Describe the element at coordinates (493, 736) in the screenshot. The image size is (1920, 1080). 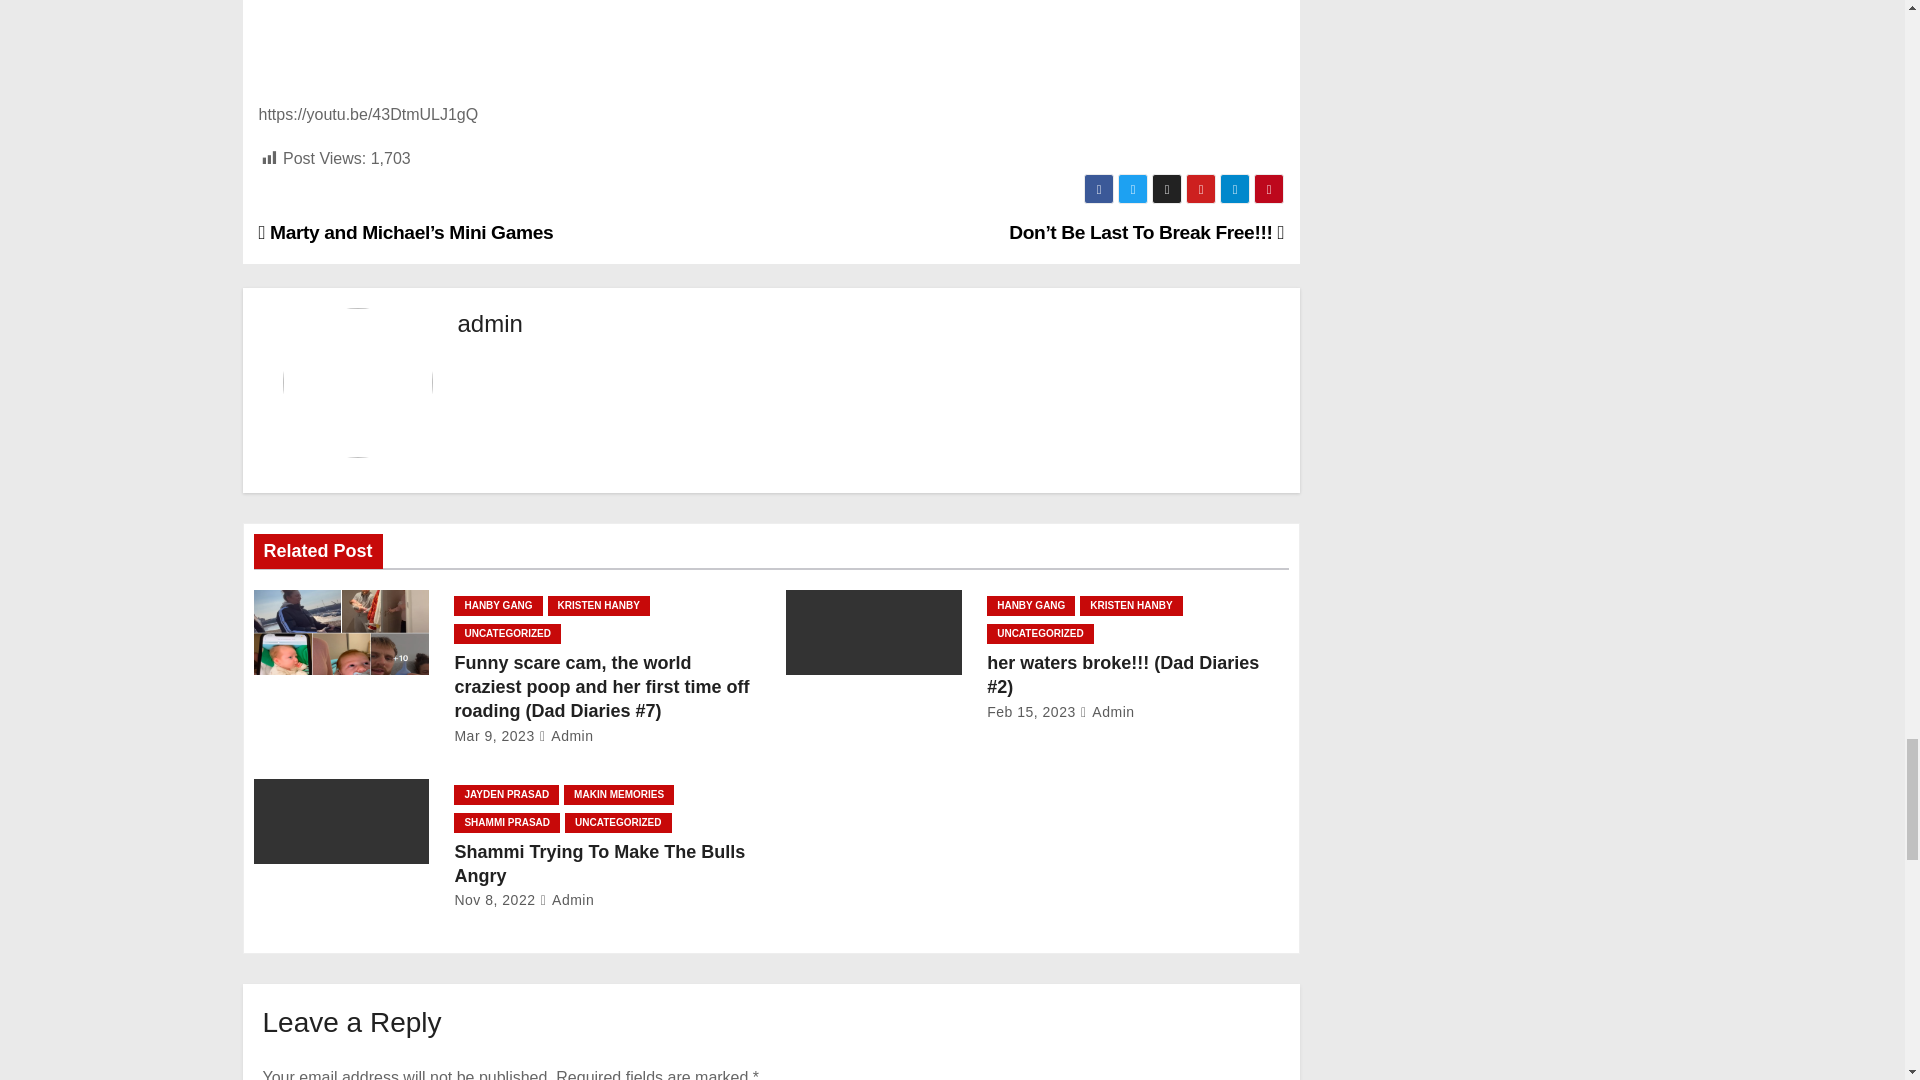
I see `Mar 9, 2023` at that location.